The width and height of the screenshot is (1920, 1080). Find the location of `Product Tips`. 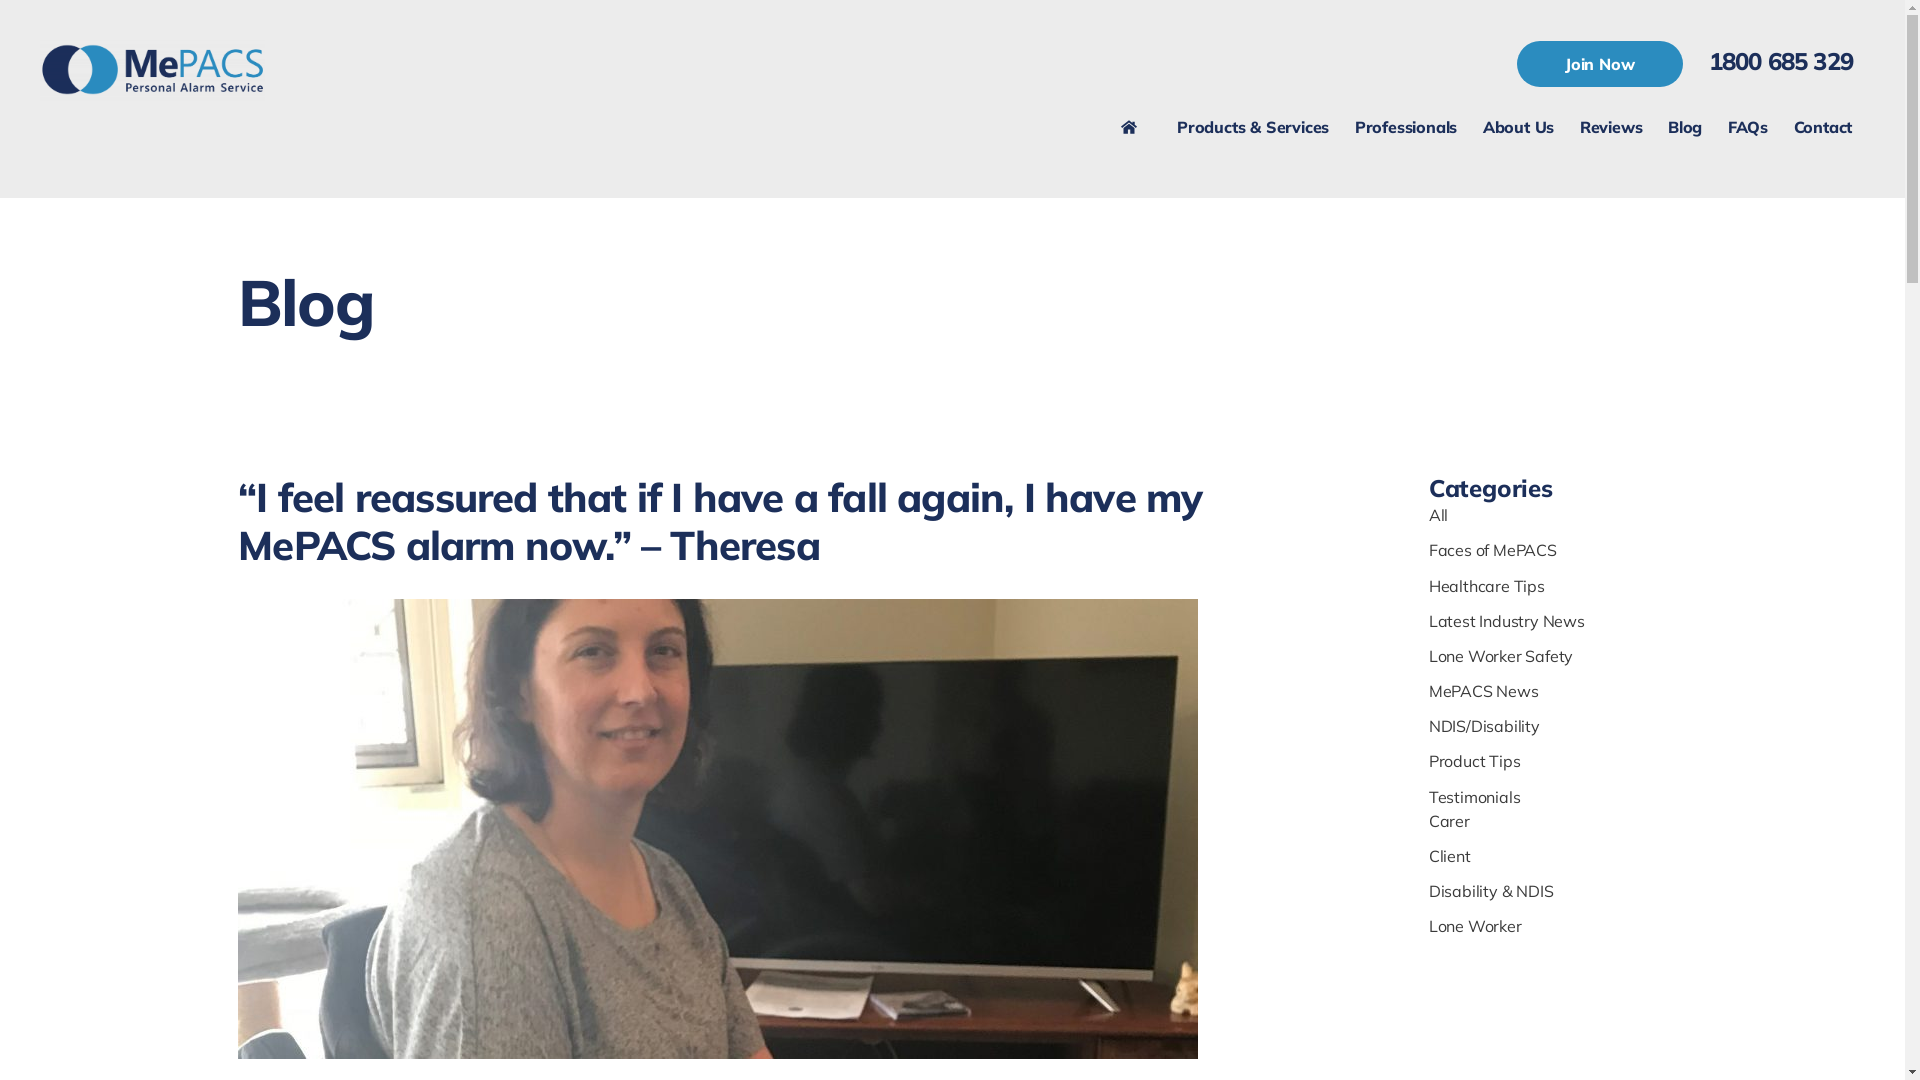

Product Tips is located at coordinates (1475, 761).